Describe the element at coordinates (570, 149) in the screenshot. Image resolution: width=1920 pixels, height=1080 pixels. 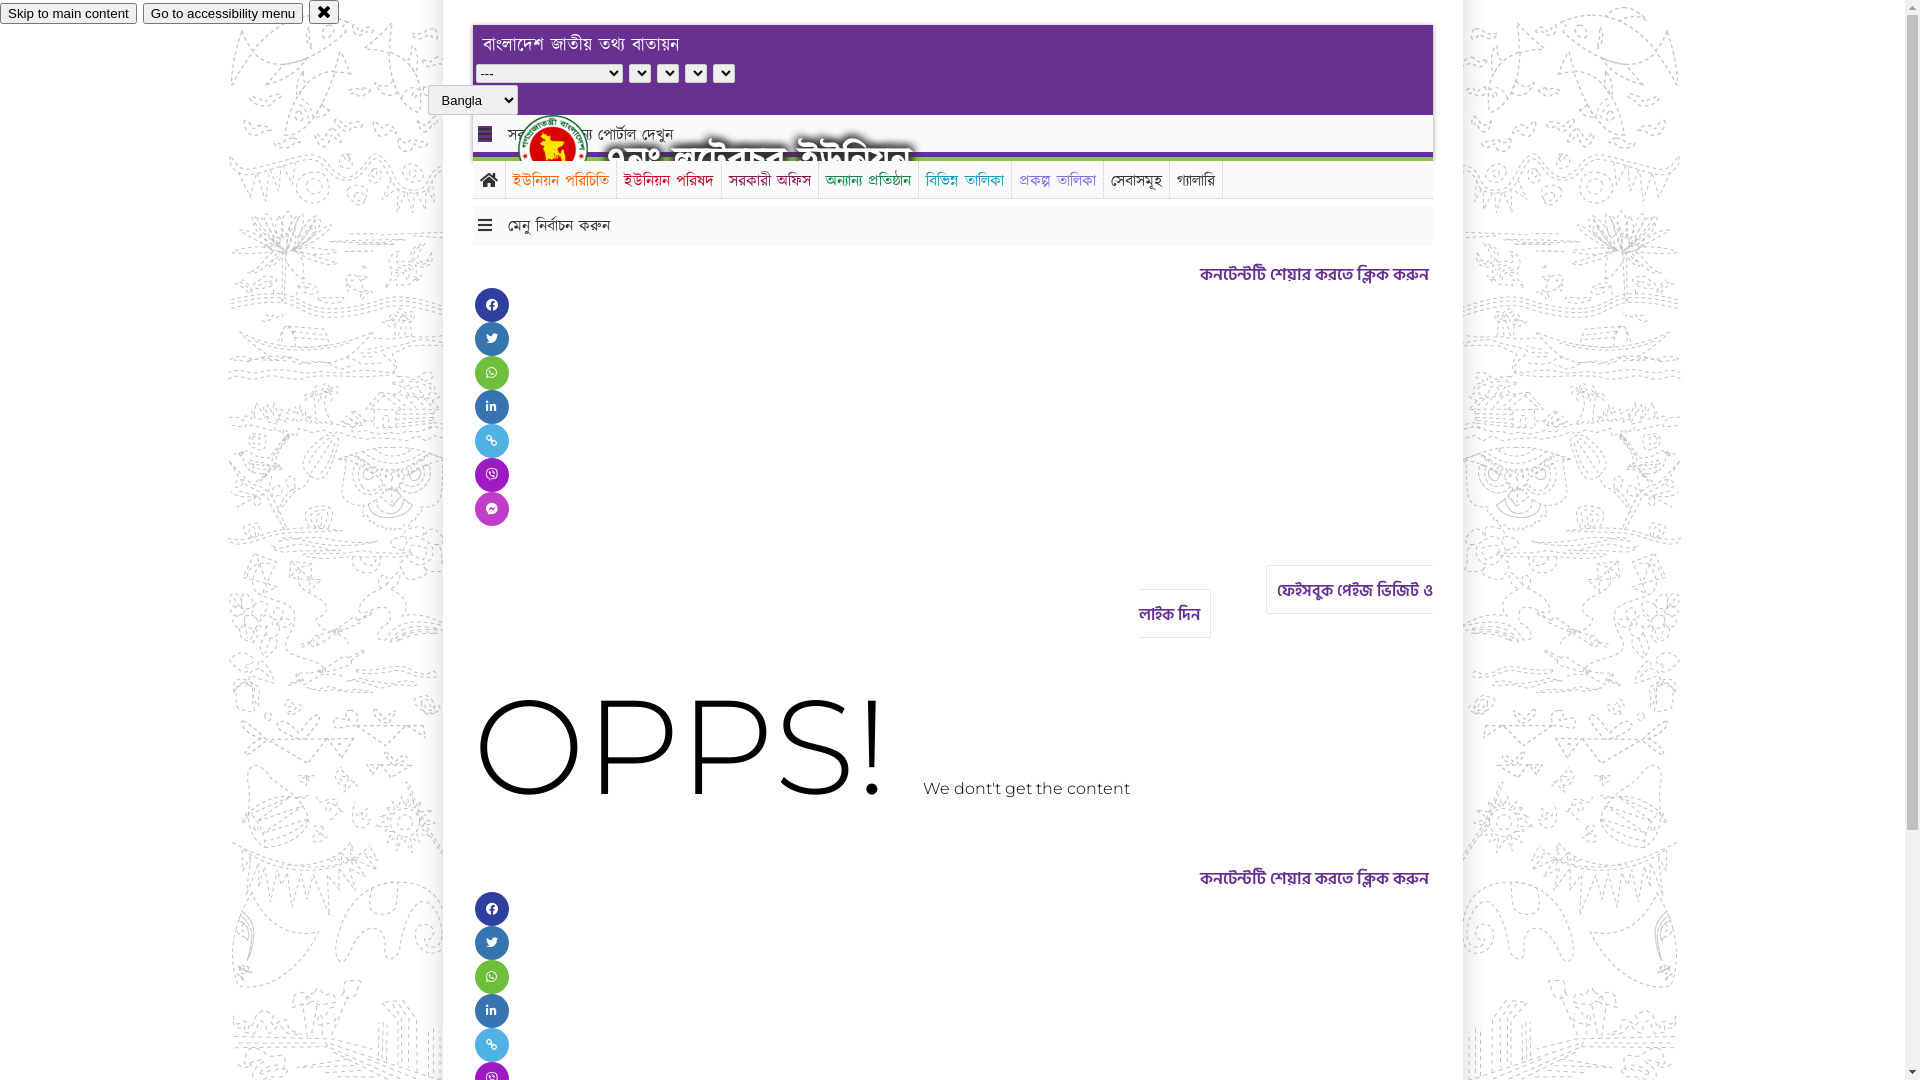
I see `
                
            ` at that location.